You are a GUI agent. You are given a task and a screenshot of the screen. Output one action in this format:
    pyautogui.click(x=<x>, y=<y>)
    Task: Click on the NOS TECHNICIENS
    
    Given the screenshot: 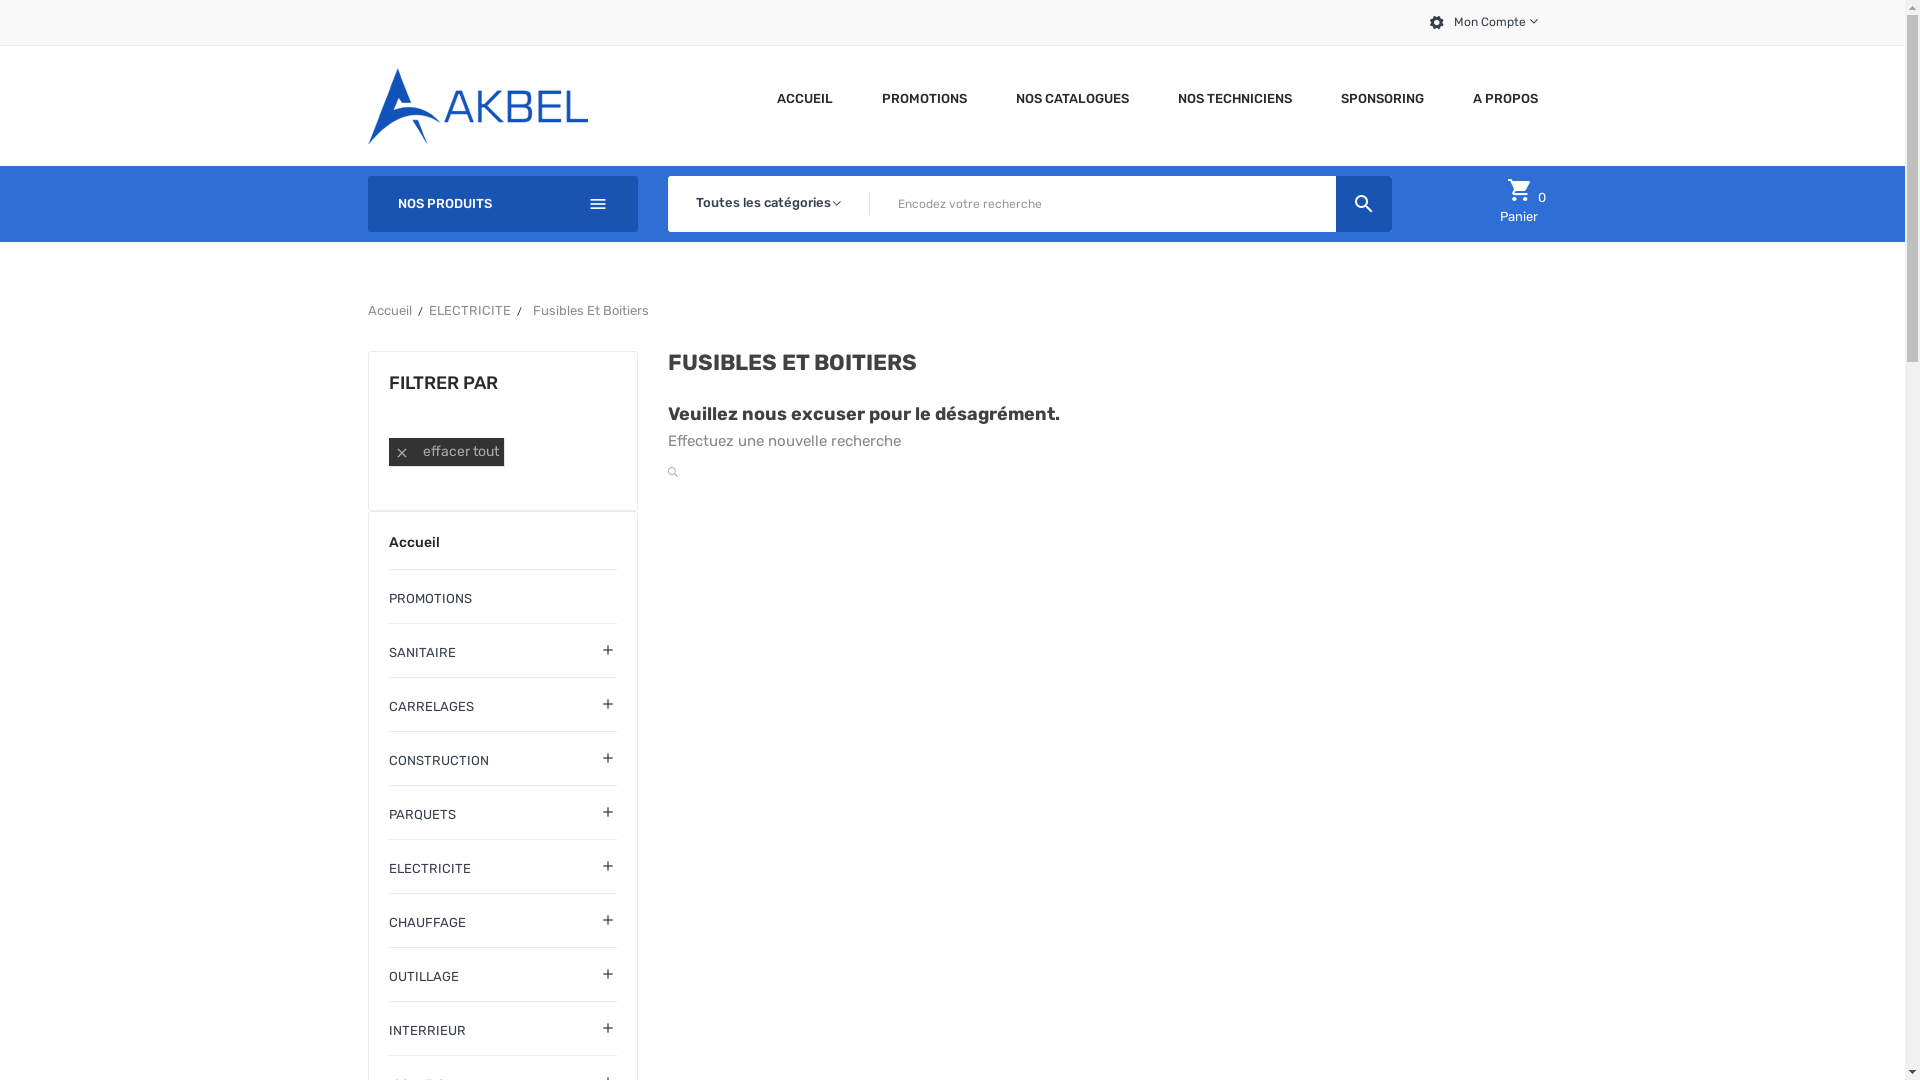 What is the action you would take?
    pyautogui.click(x=1235, y=98)
    